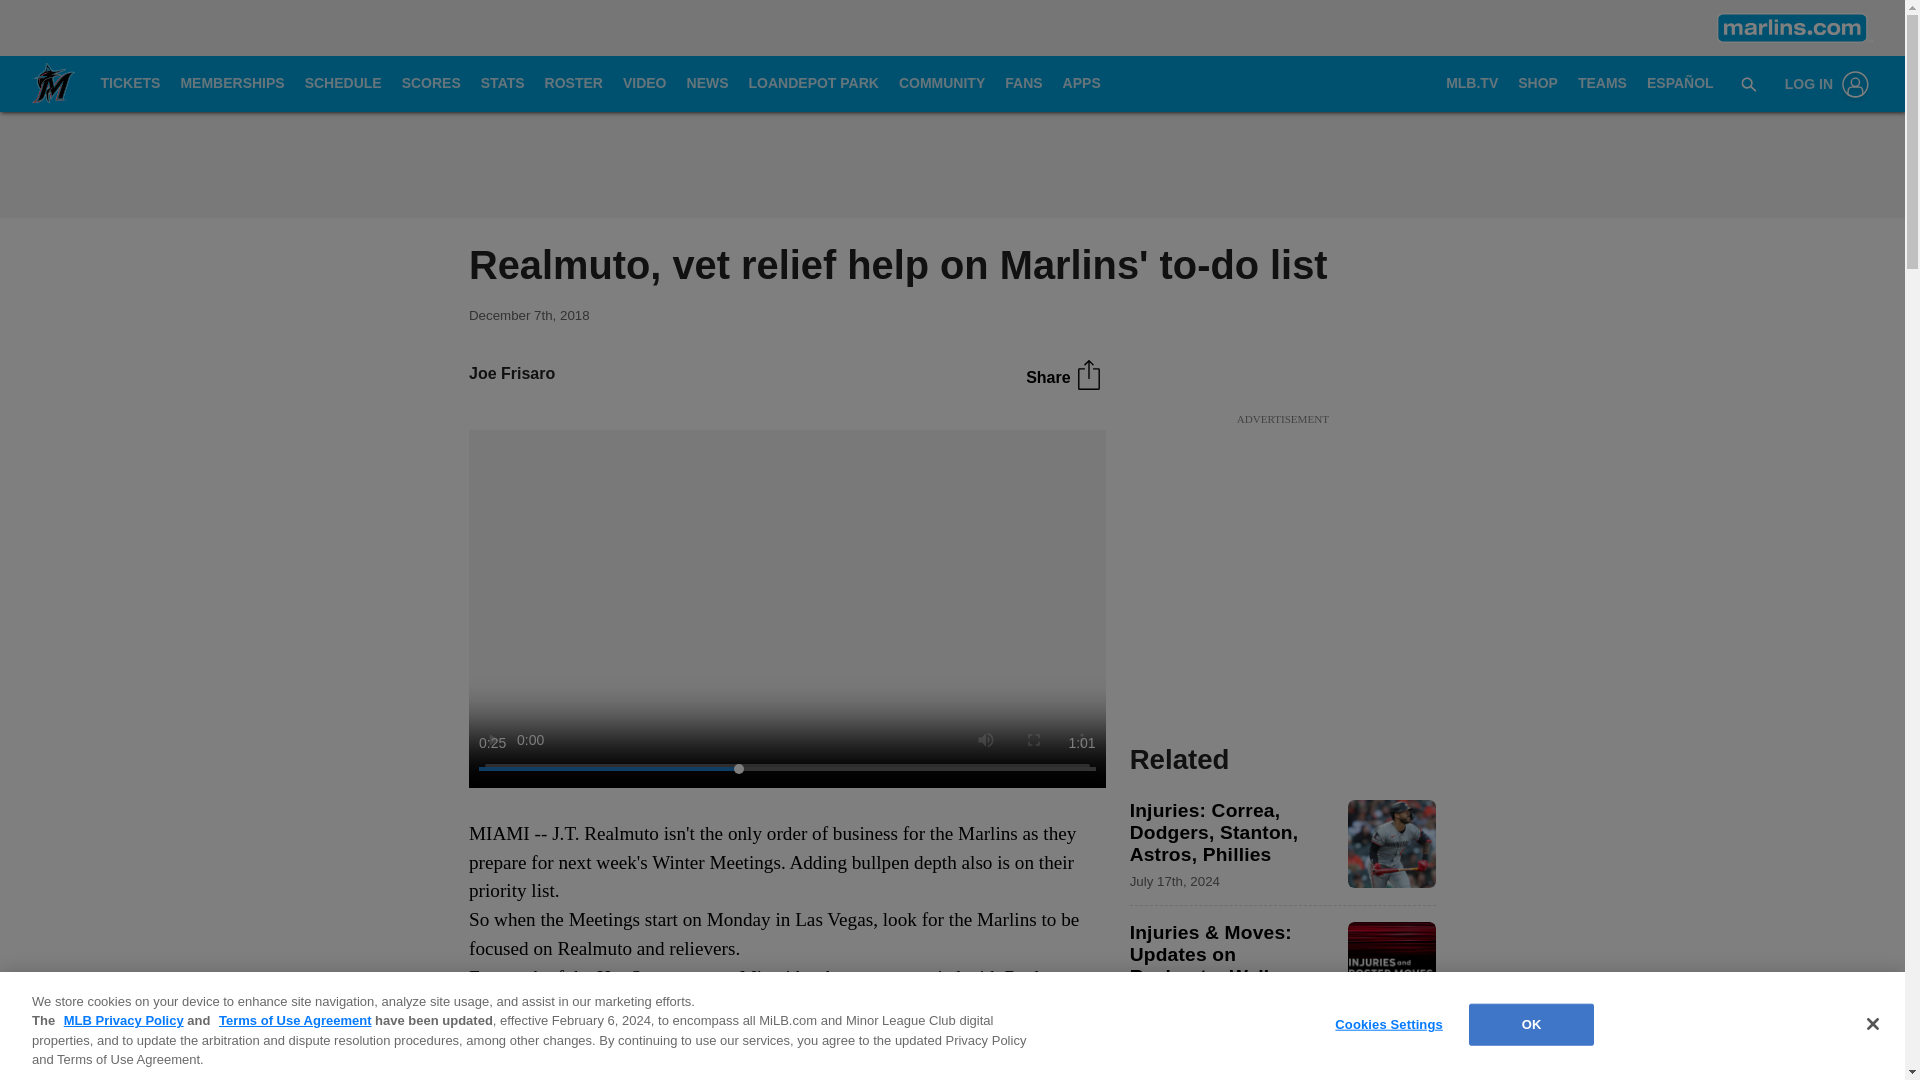  What do you see at coordinates (232, 84) in the screenshot?
I see `MEMBERSHIPS` at bounding box center [232, 84].